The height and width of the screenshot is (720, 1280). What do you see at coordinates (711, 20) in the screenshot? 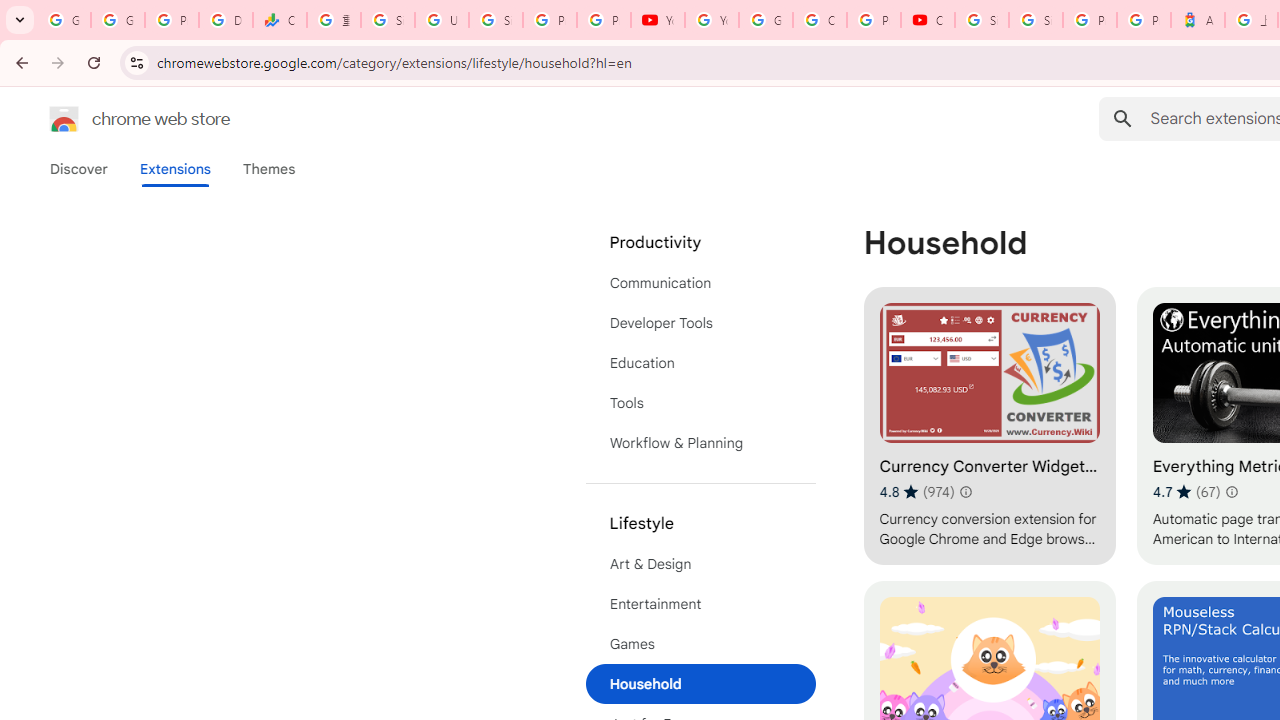
I see `YouTube` at bounding box center [711, 20].